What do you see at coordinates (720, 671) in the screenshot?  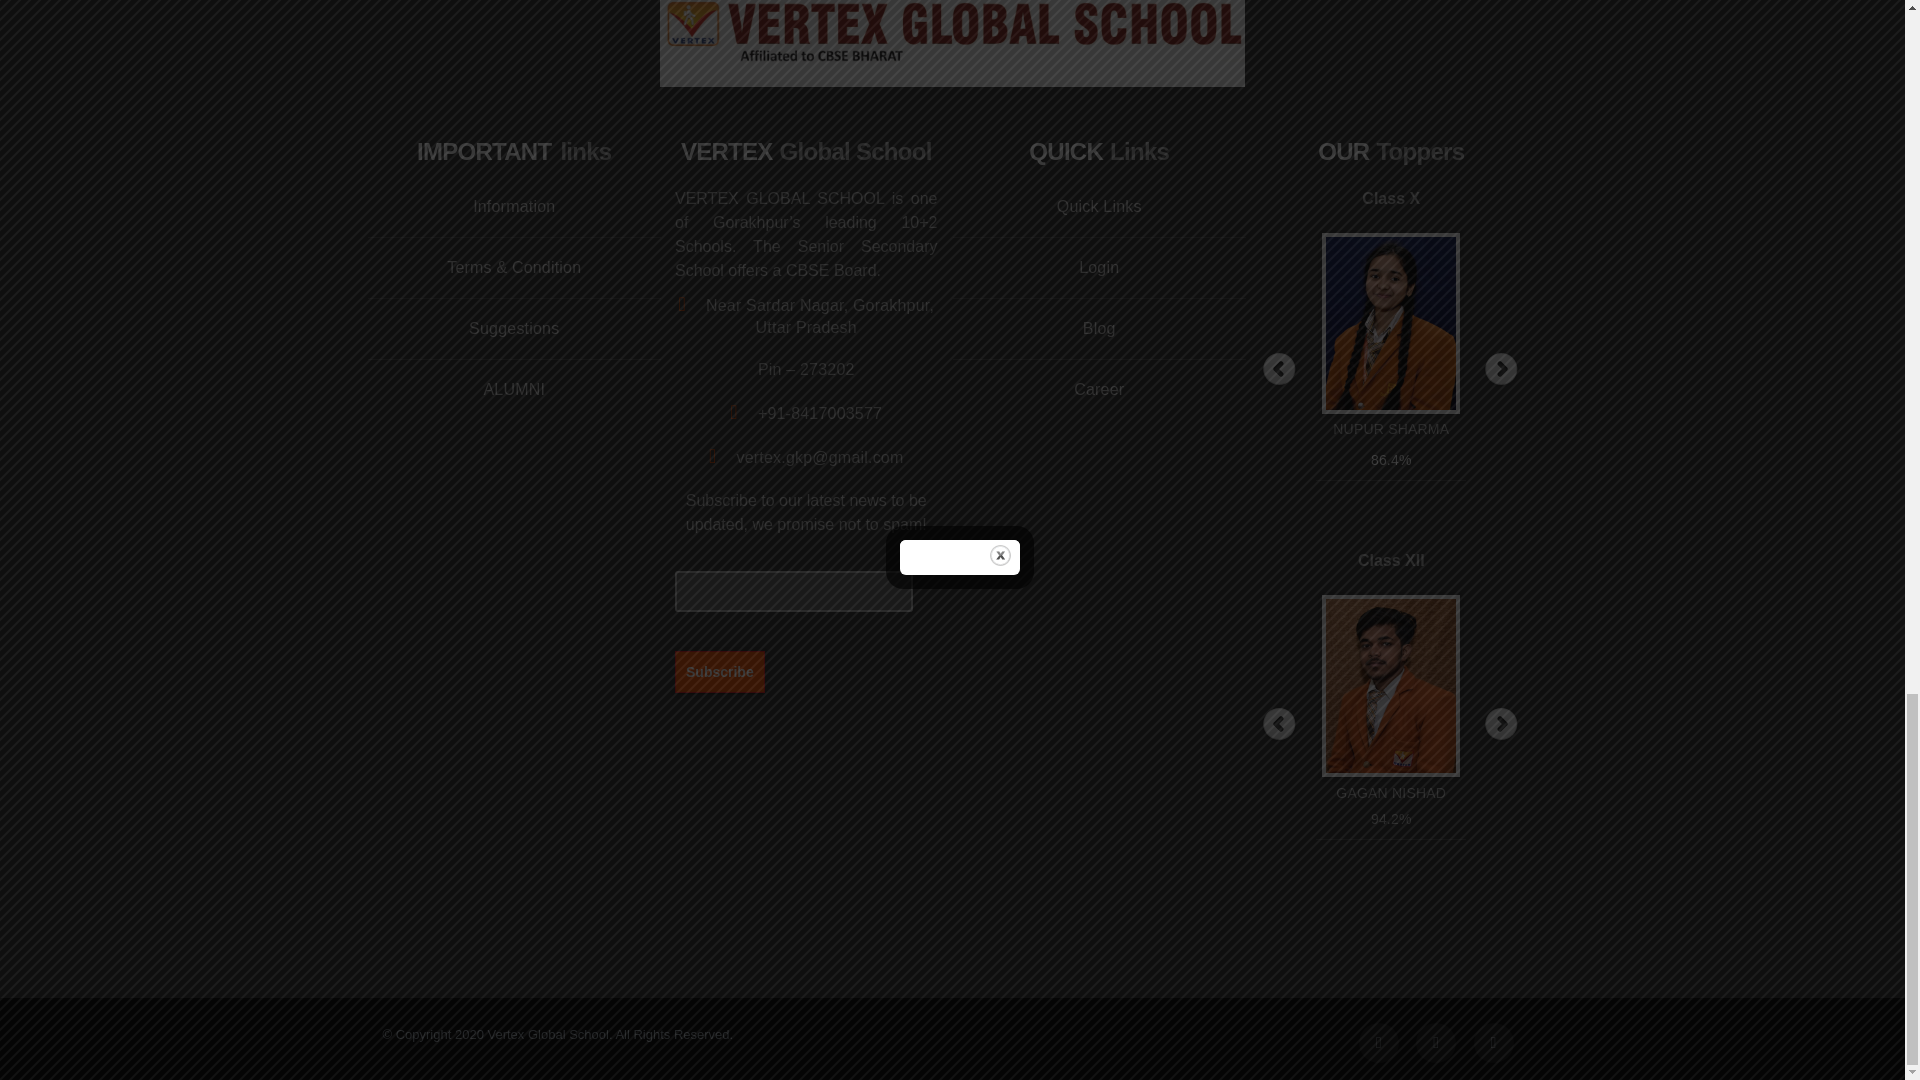 I see `Subscribe` at bounding box center [720, 671].